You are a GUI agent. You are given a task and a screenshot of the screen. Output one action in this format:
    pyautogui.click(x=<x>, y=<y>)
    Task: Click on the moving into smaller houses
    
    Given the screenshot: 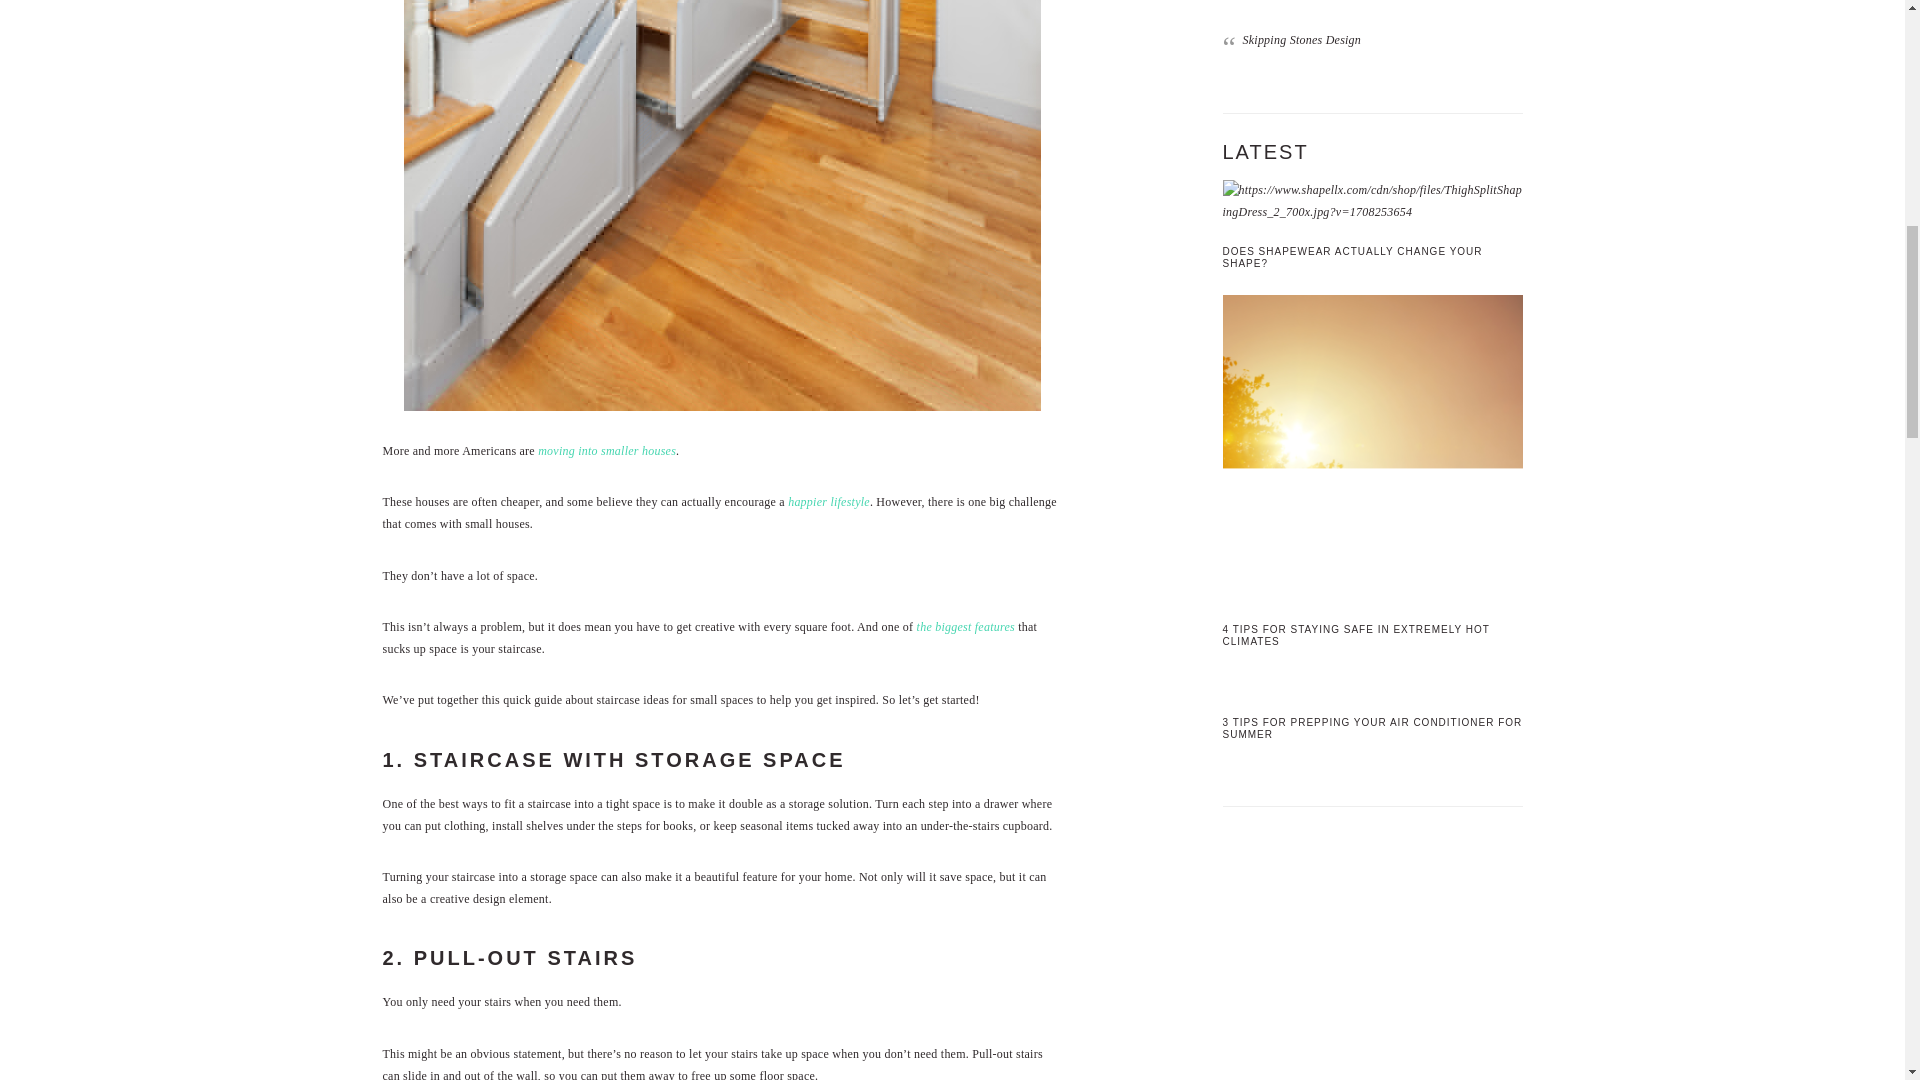 What is the action you would take?
    pyautogui.click(x=606, y=450)
    